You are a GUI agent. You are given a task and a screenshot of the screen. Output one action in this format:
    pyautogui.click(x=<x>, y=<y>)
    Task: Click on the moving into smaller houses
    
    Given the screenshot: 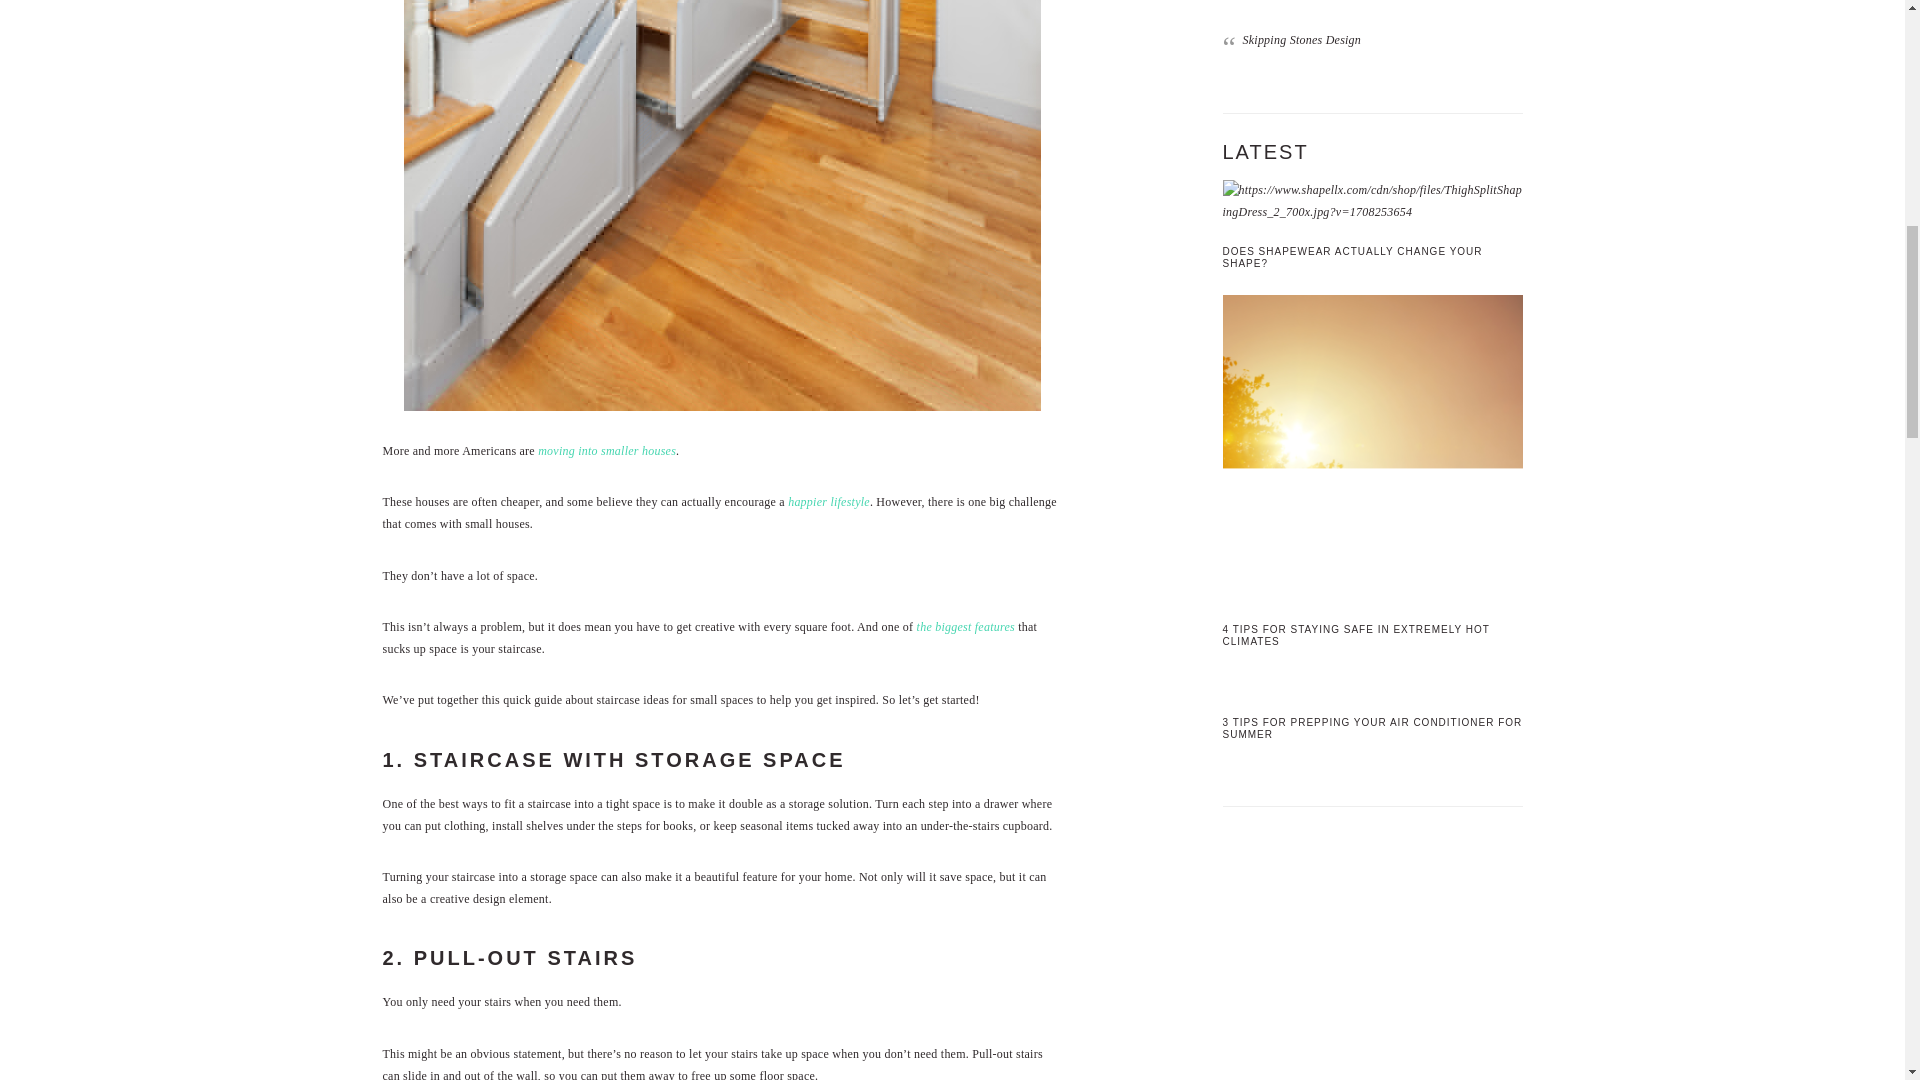 What is the action you would take?
    pyautogui.click(x=606, y=450)
    